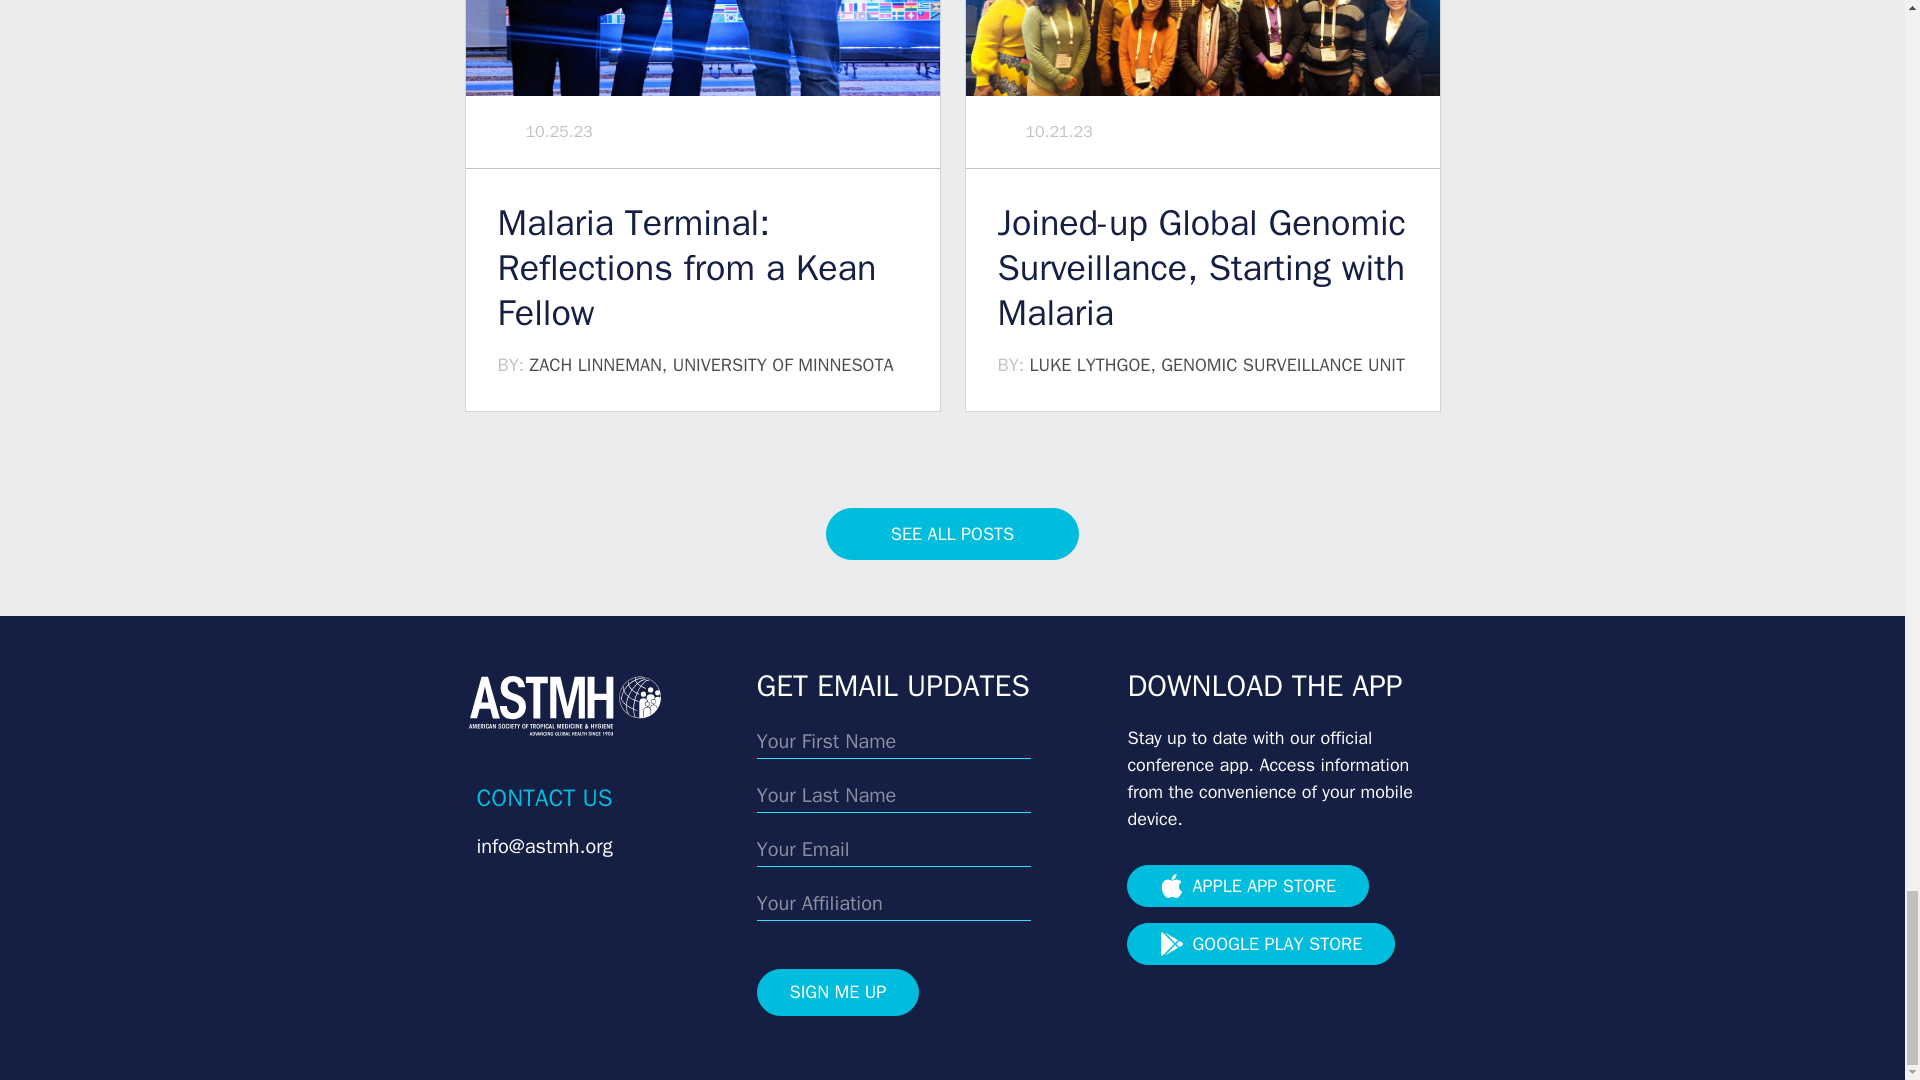  I want to click on SIGN ME UP, so click(838, 992).